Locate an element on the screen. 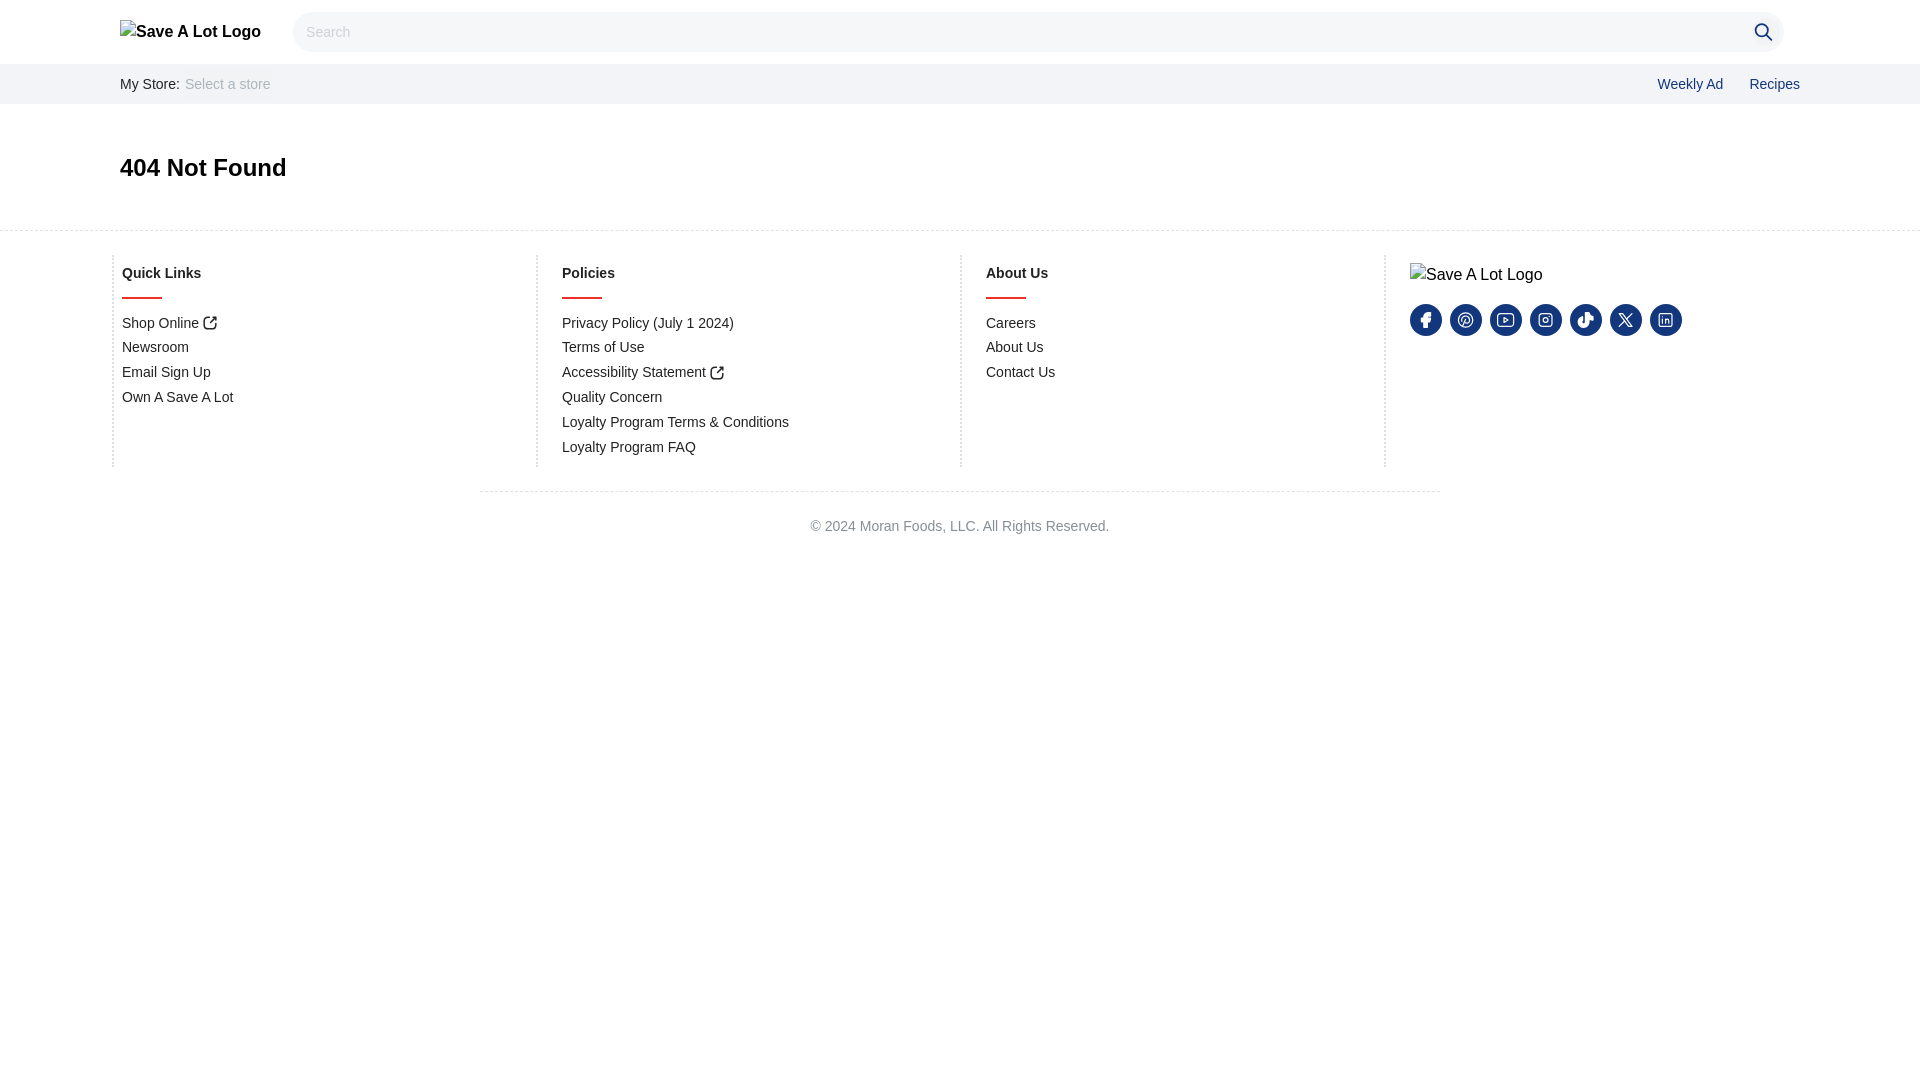  Shop Online is located at coordinates (160, 322).